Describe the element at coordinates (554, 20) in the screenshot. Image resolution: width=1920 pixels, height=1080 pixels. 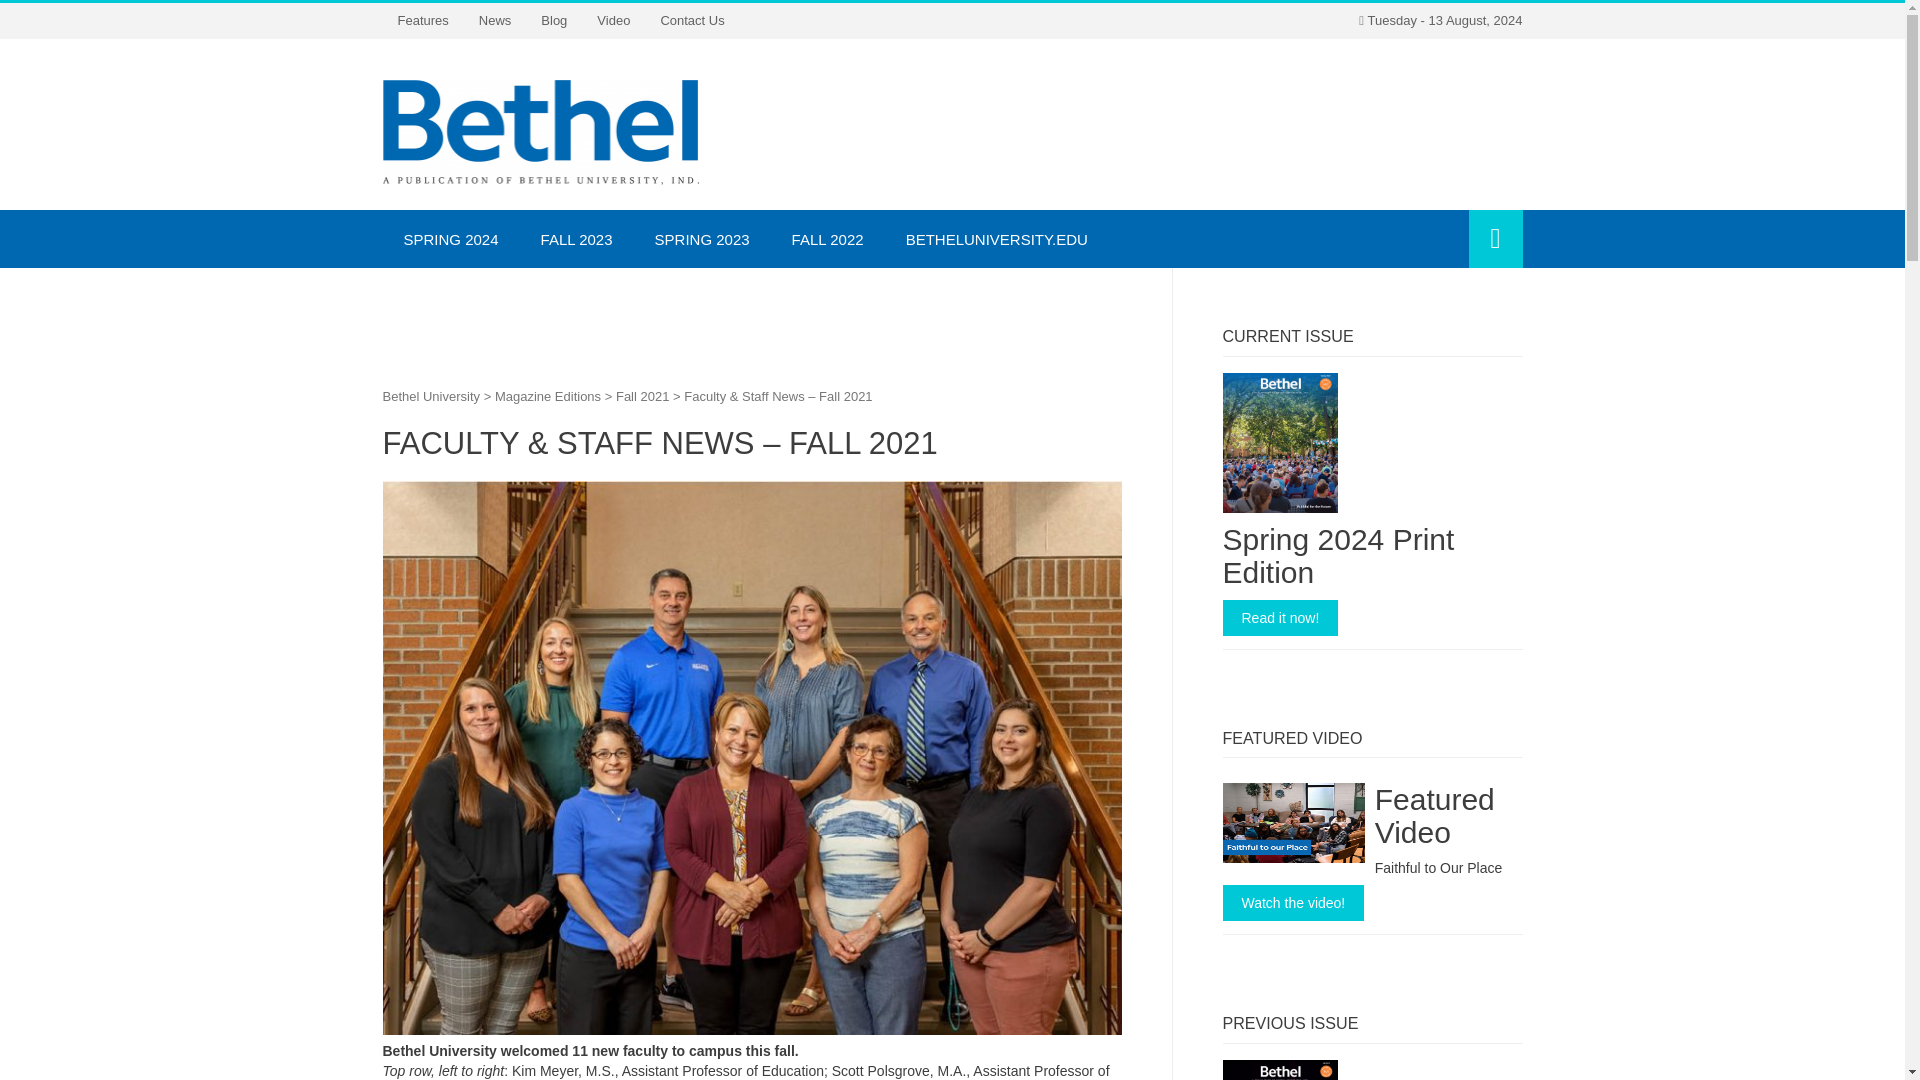
I see `Blog` at that location.